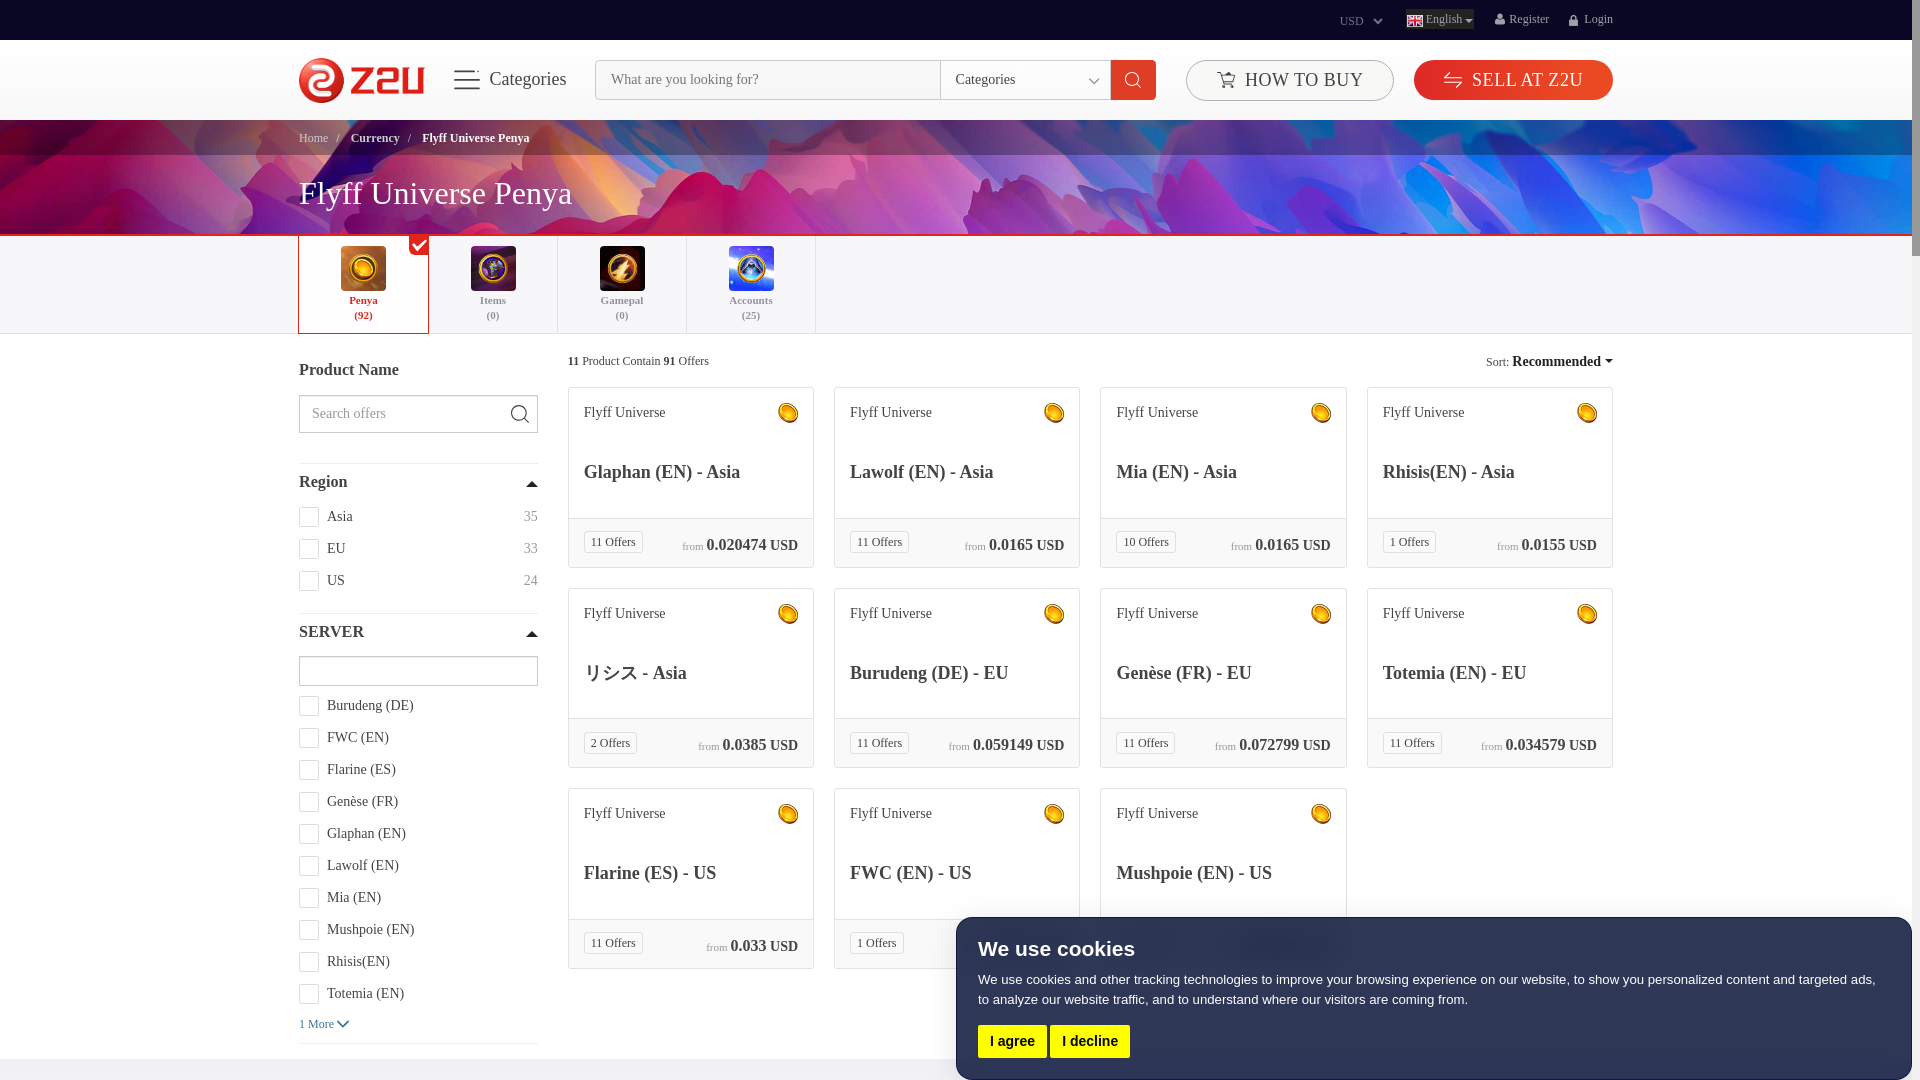 This screenshot has height=1080, width=1920. Describe the element at coordinates (1521, 19) in the screenshot. I see `Register` at that location.